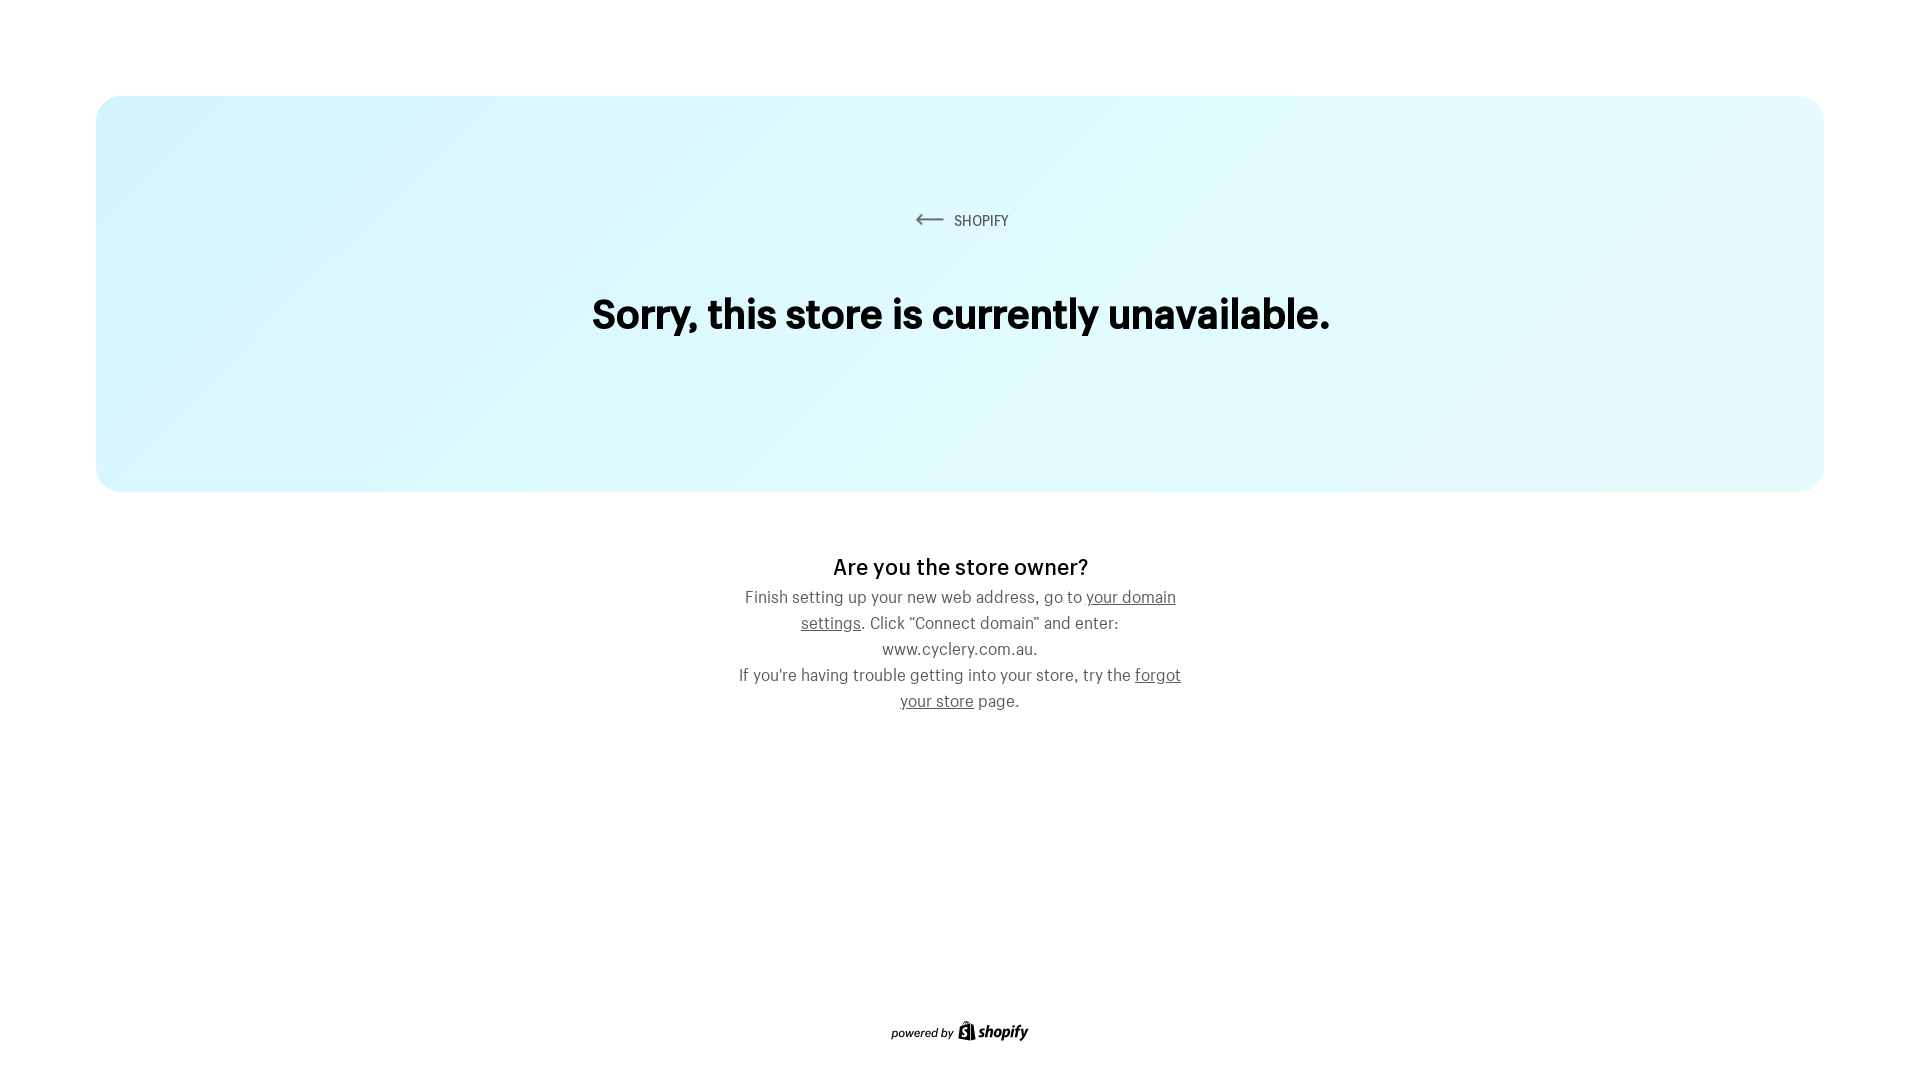 The width and height of the screenshot is (1920, 1080). What do you see at coordinates (960, 220) in the screenshot?
I see `SHOPIFY` at bounding box center [960, 220].